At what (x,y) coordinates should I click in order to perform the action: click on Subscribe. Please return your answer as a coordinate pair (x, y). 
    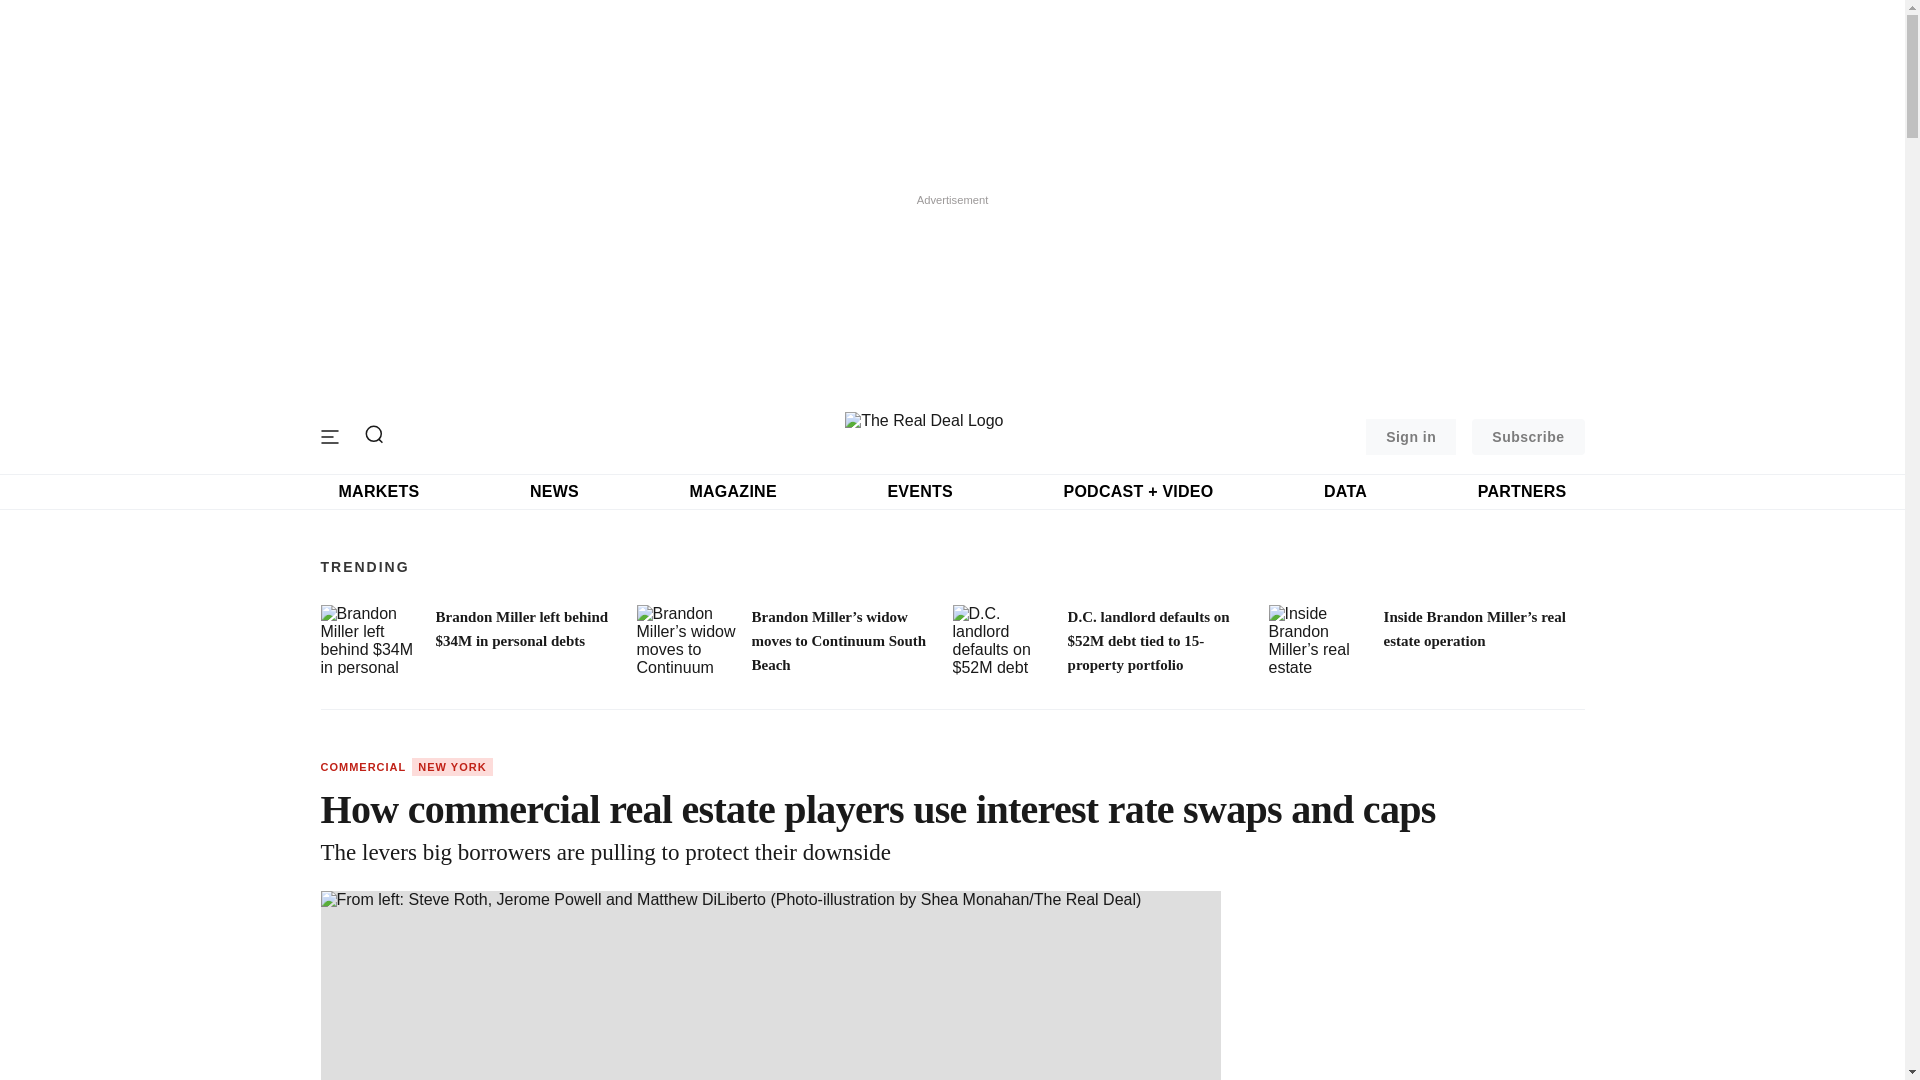
    Looking at the image, I should click on (1528, 436).